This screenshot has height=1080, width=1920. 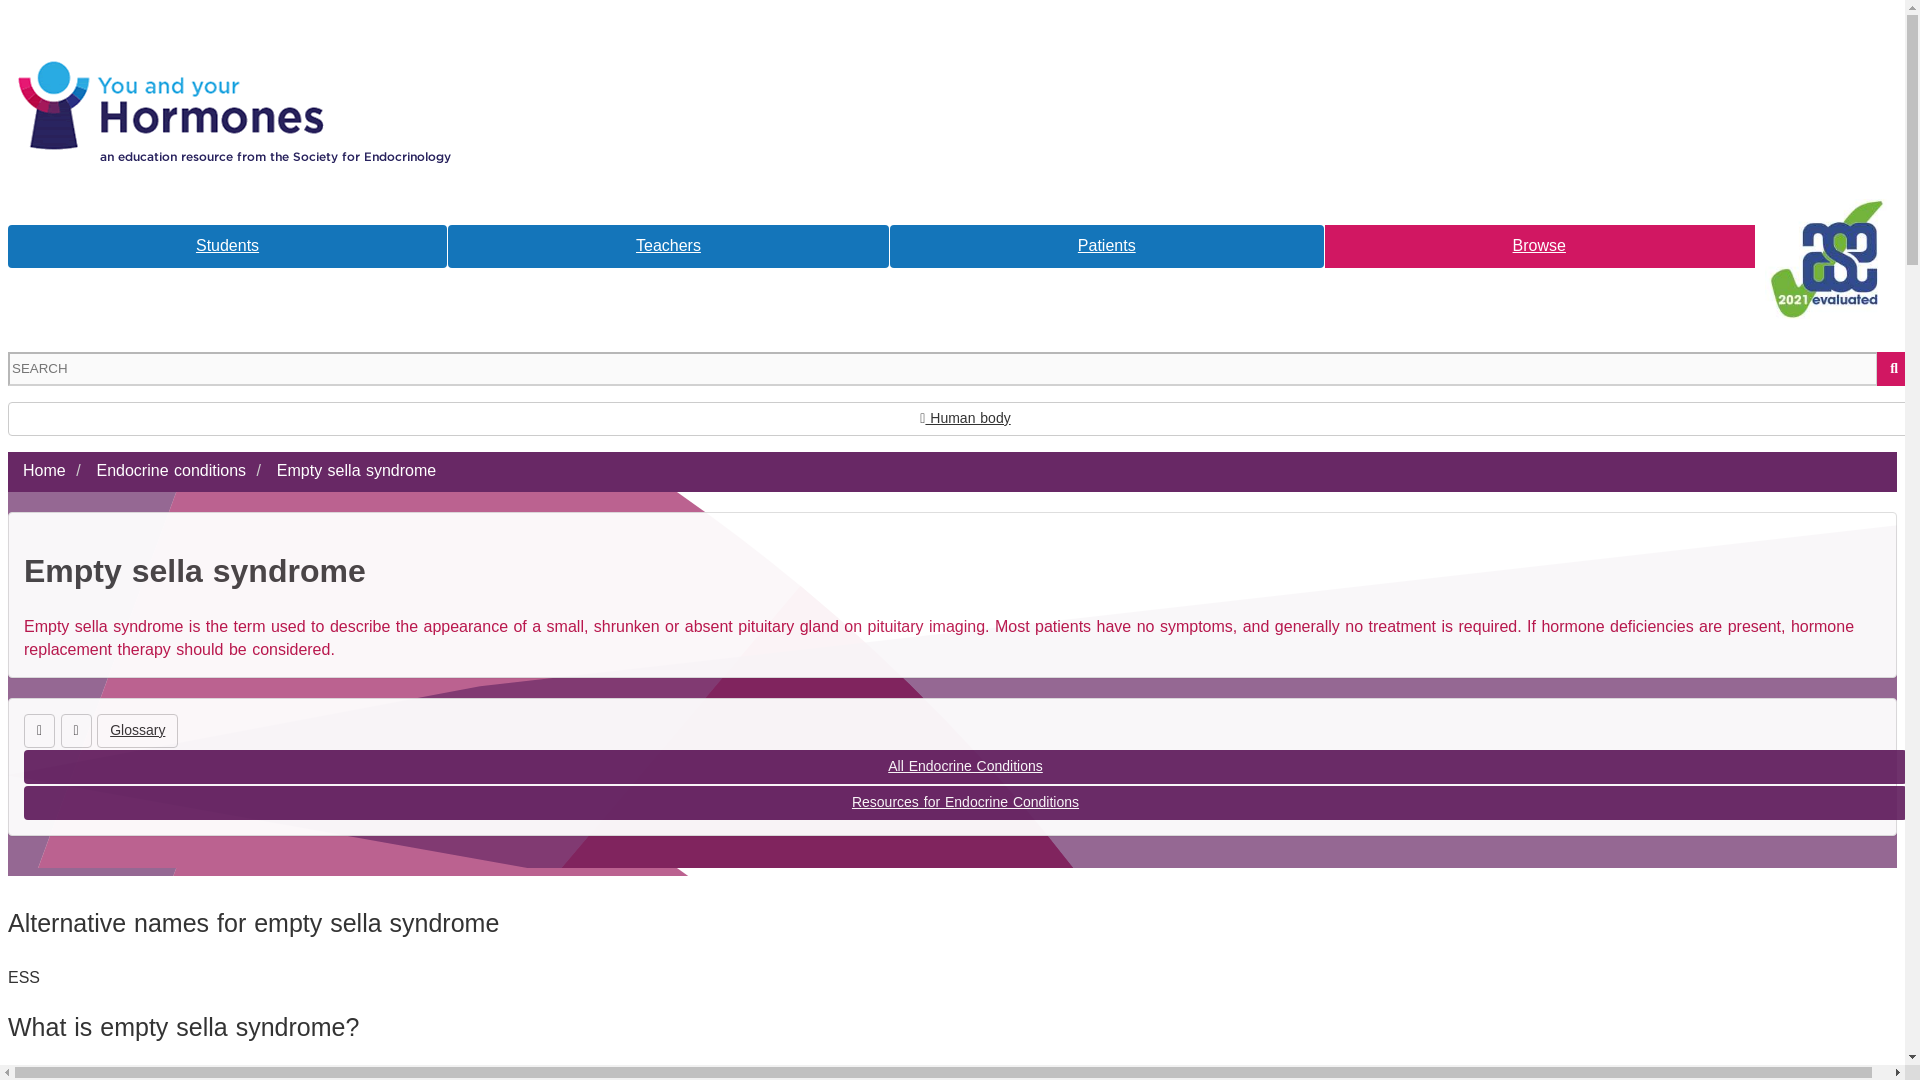 What do you see at coordinates (356, 470) in the screenshot?
I see `Empty sella syndrome` at bounding box center [356, 470].